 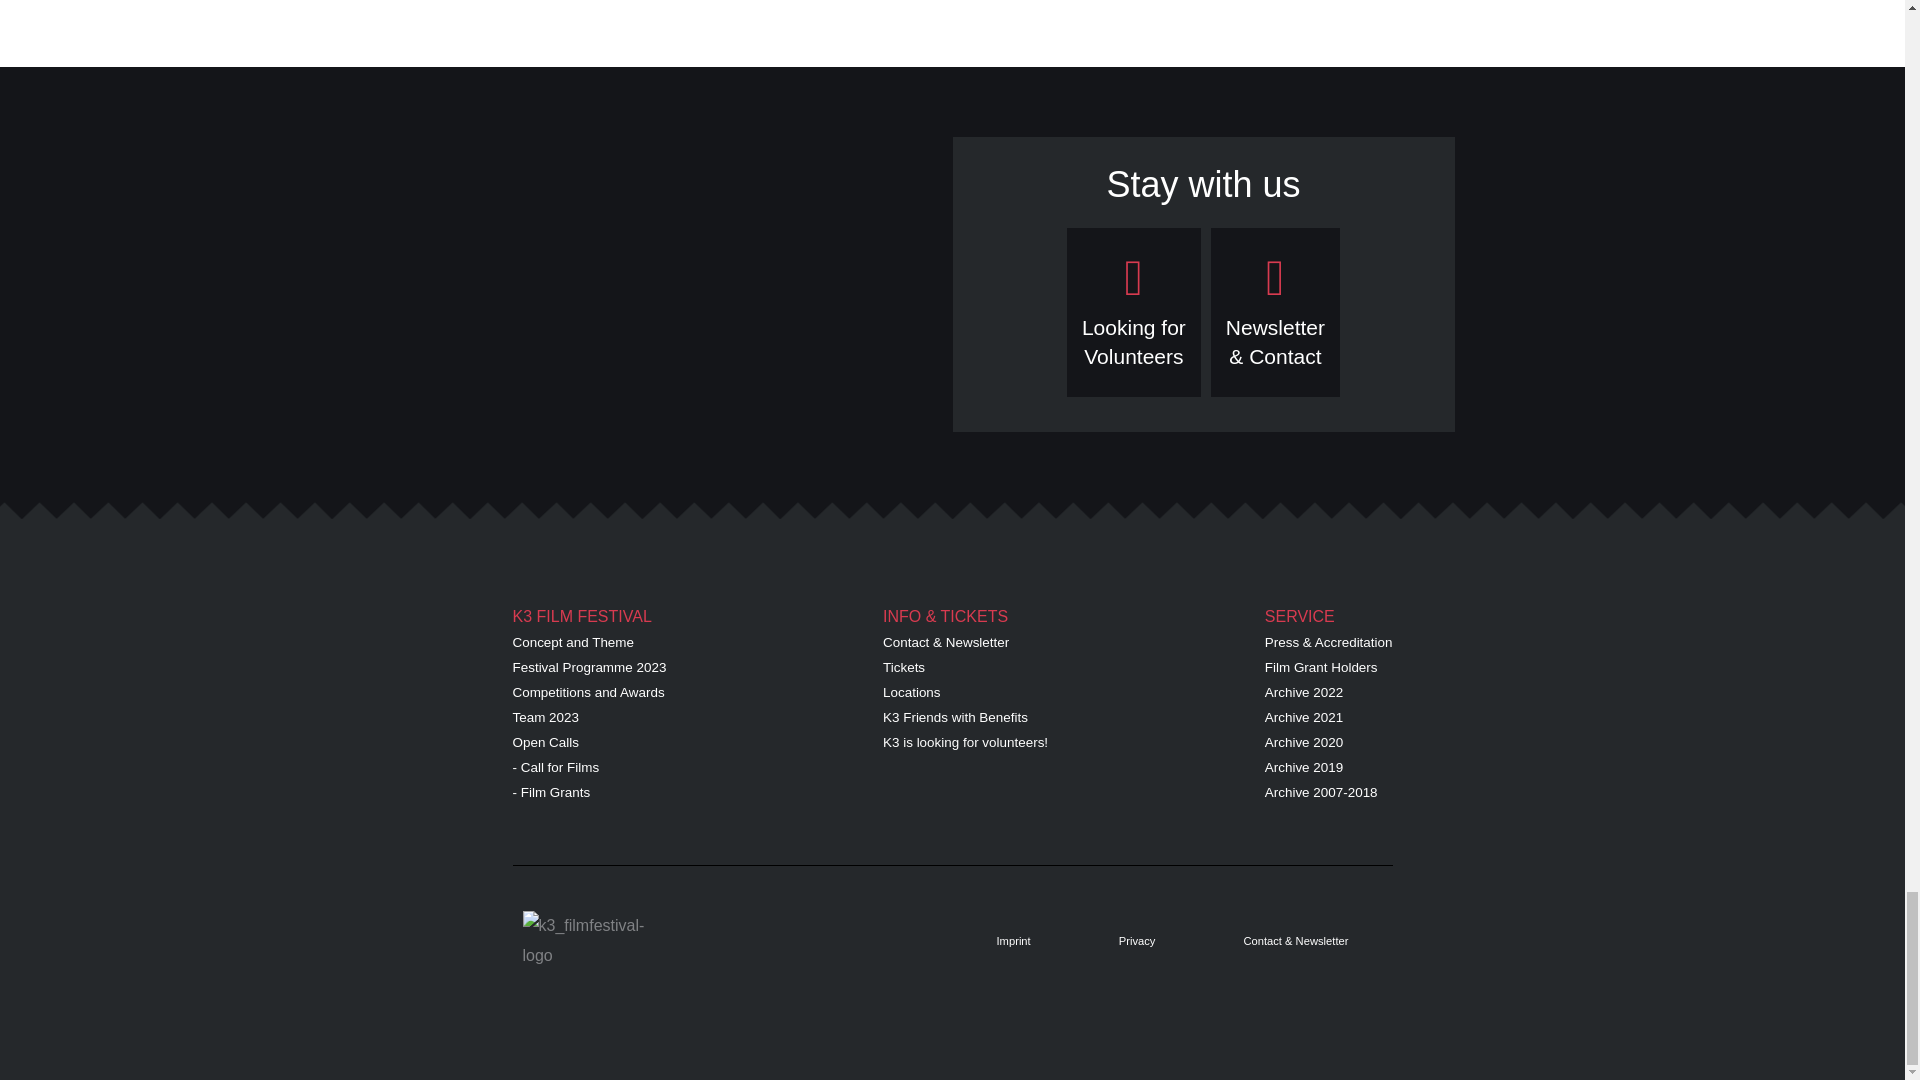 I want to click on Competitions and Awards, so click(x=588, y=692).